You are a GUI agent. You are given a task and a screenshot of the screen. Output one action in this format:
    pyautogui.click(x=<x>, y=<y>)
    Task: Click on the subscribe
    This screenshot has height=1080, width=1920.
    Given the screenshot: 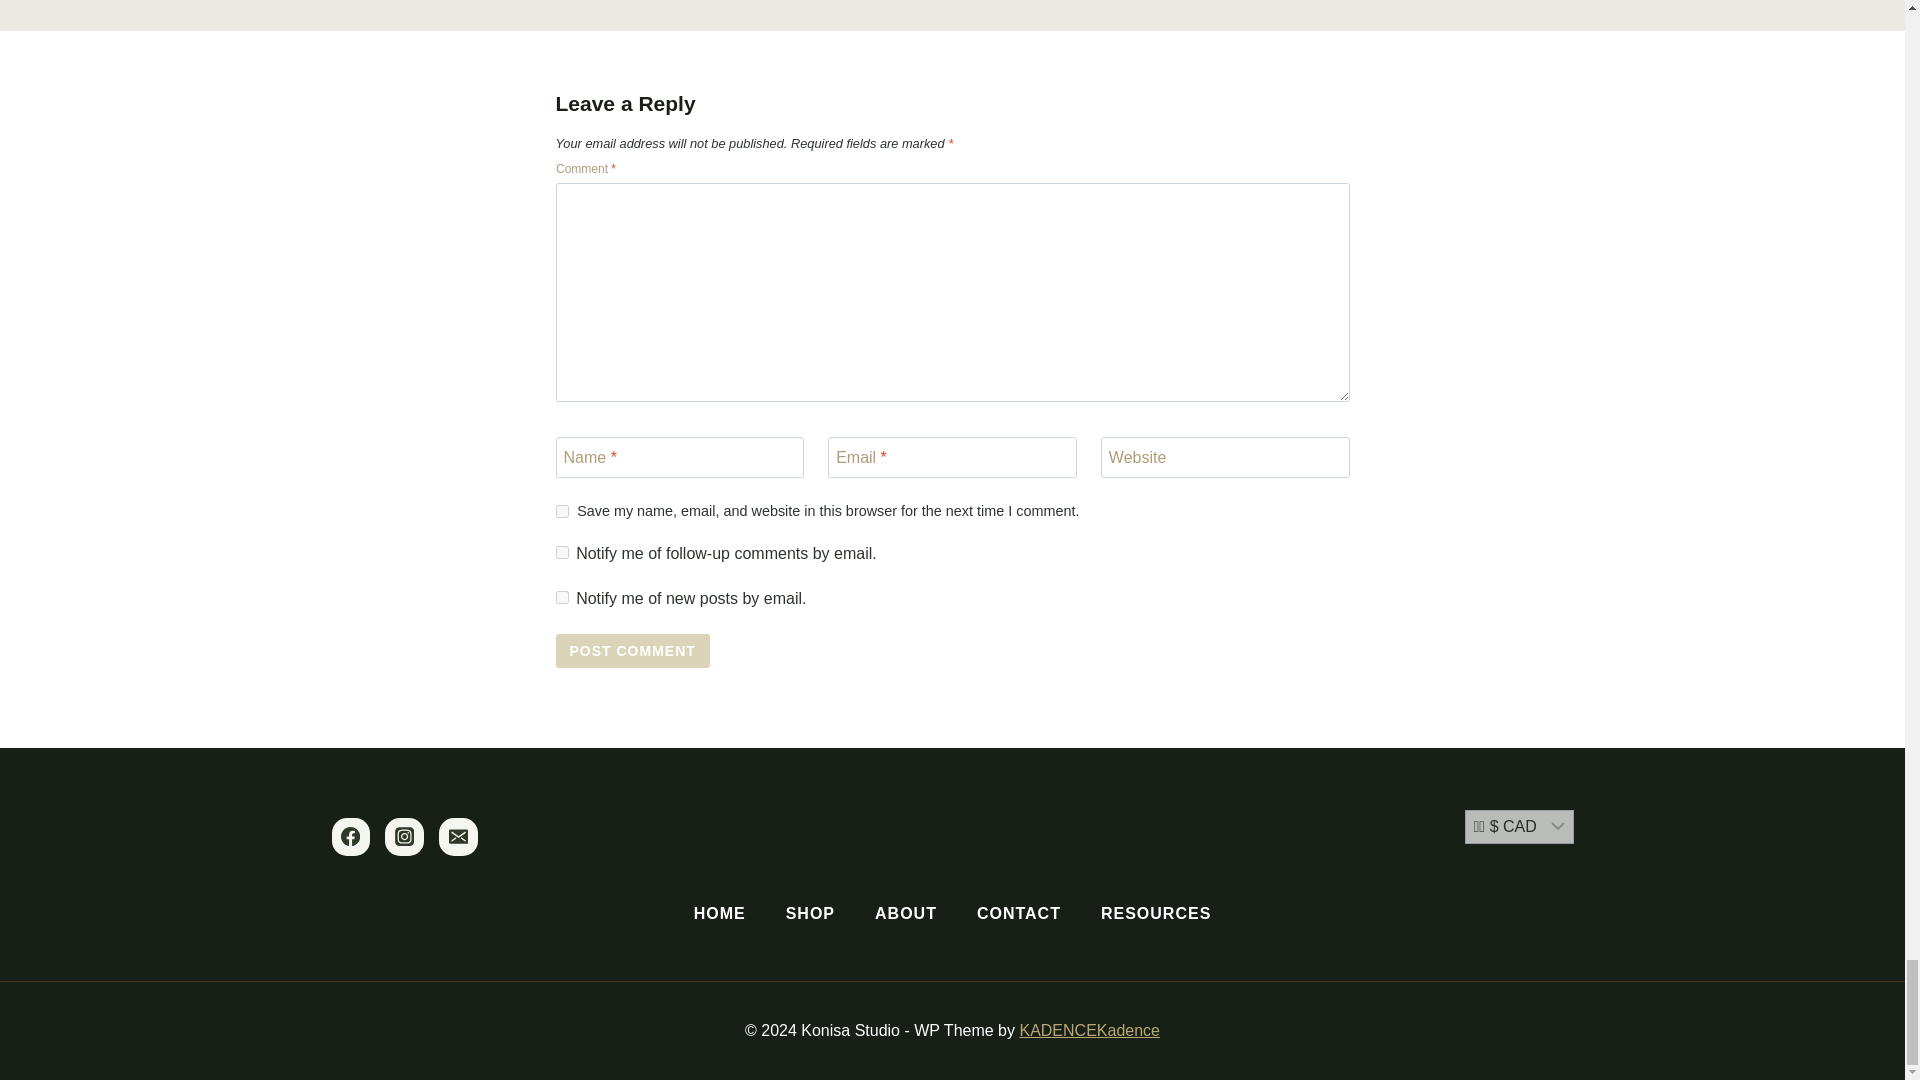 What is the action you would take?
    pyautogui.click(x=562, y=596)
    